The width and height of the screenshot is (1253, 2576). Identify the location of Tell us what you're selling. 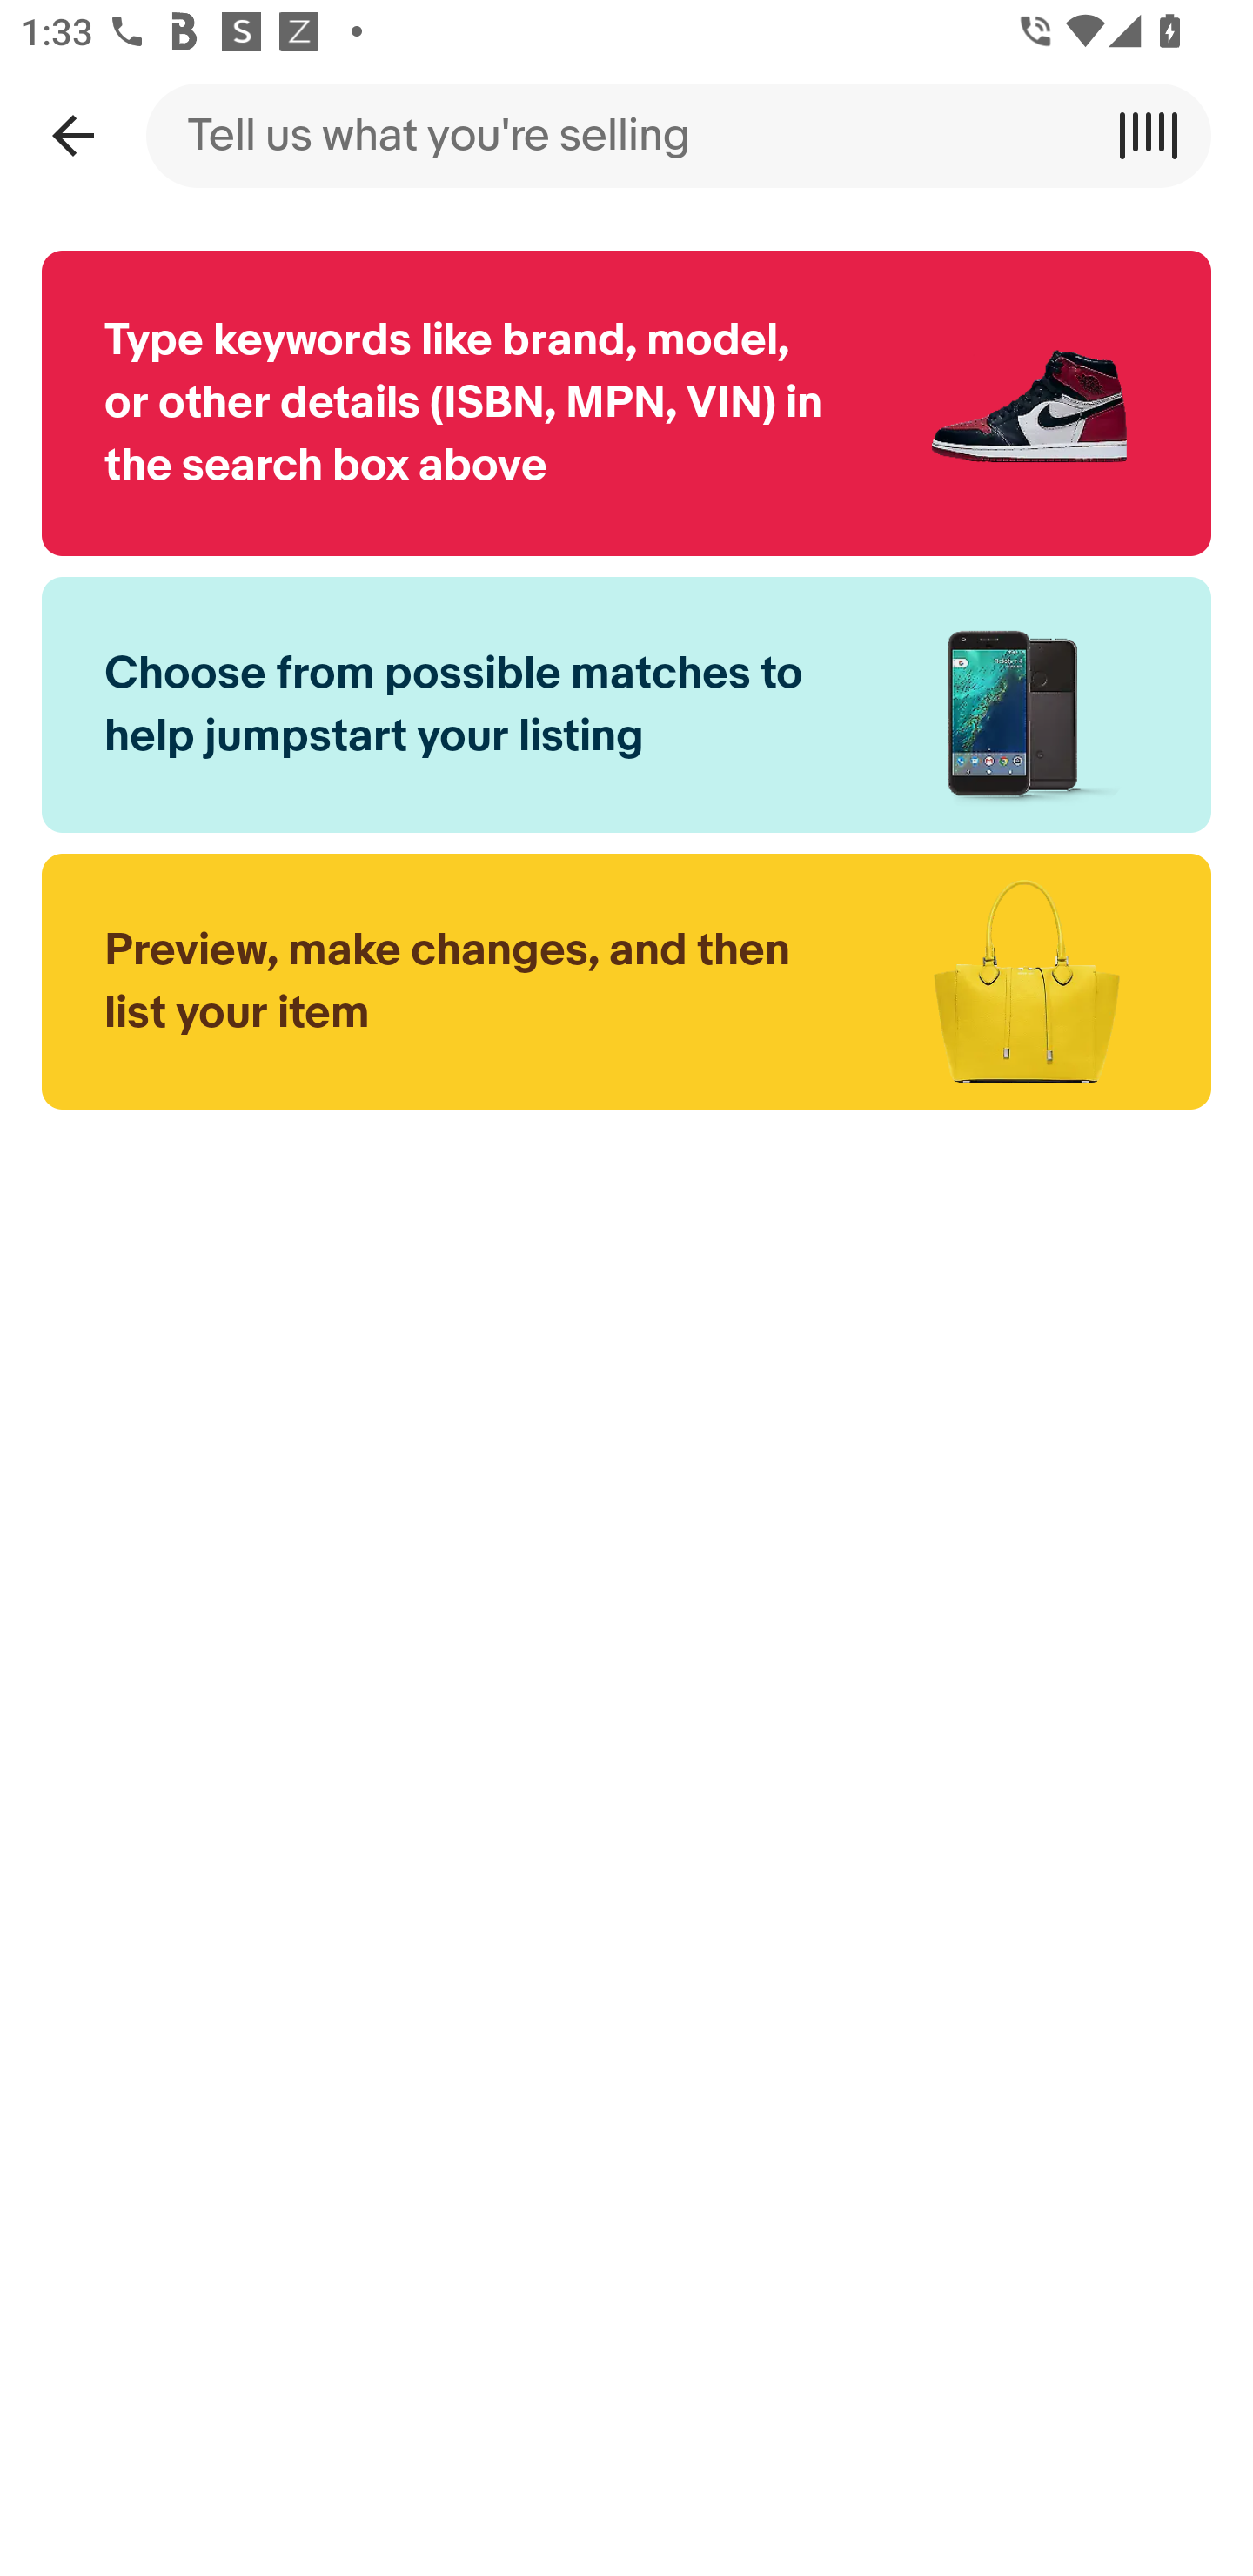
(626, 135).